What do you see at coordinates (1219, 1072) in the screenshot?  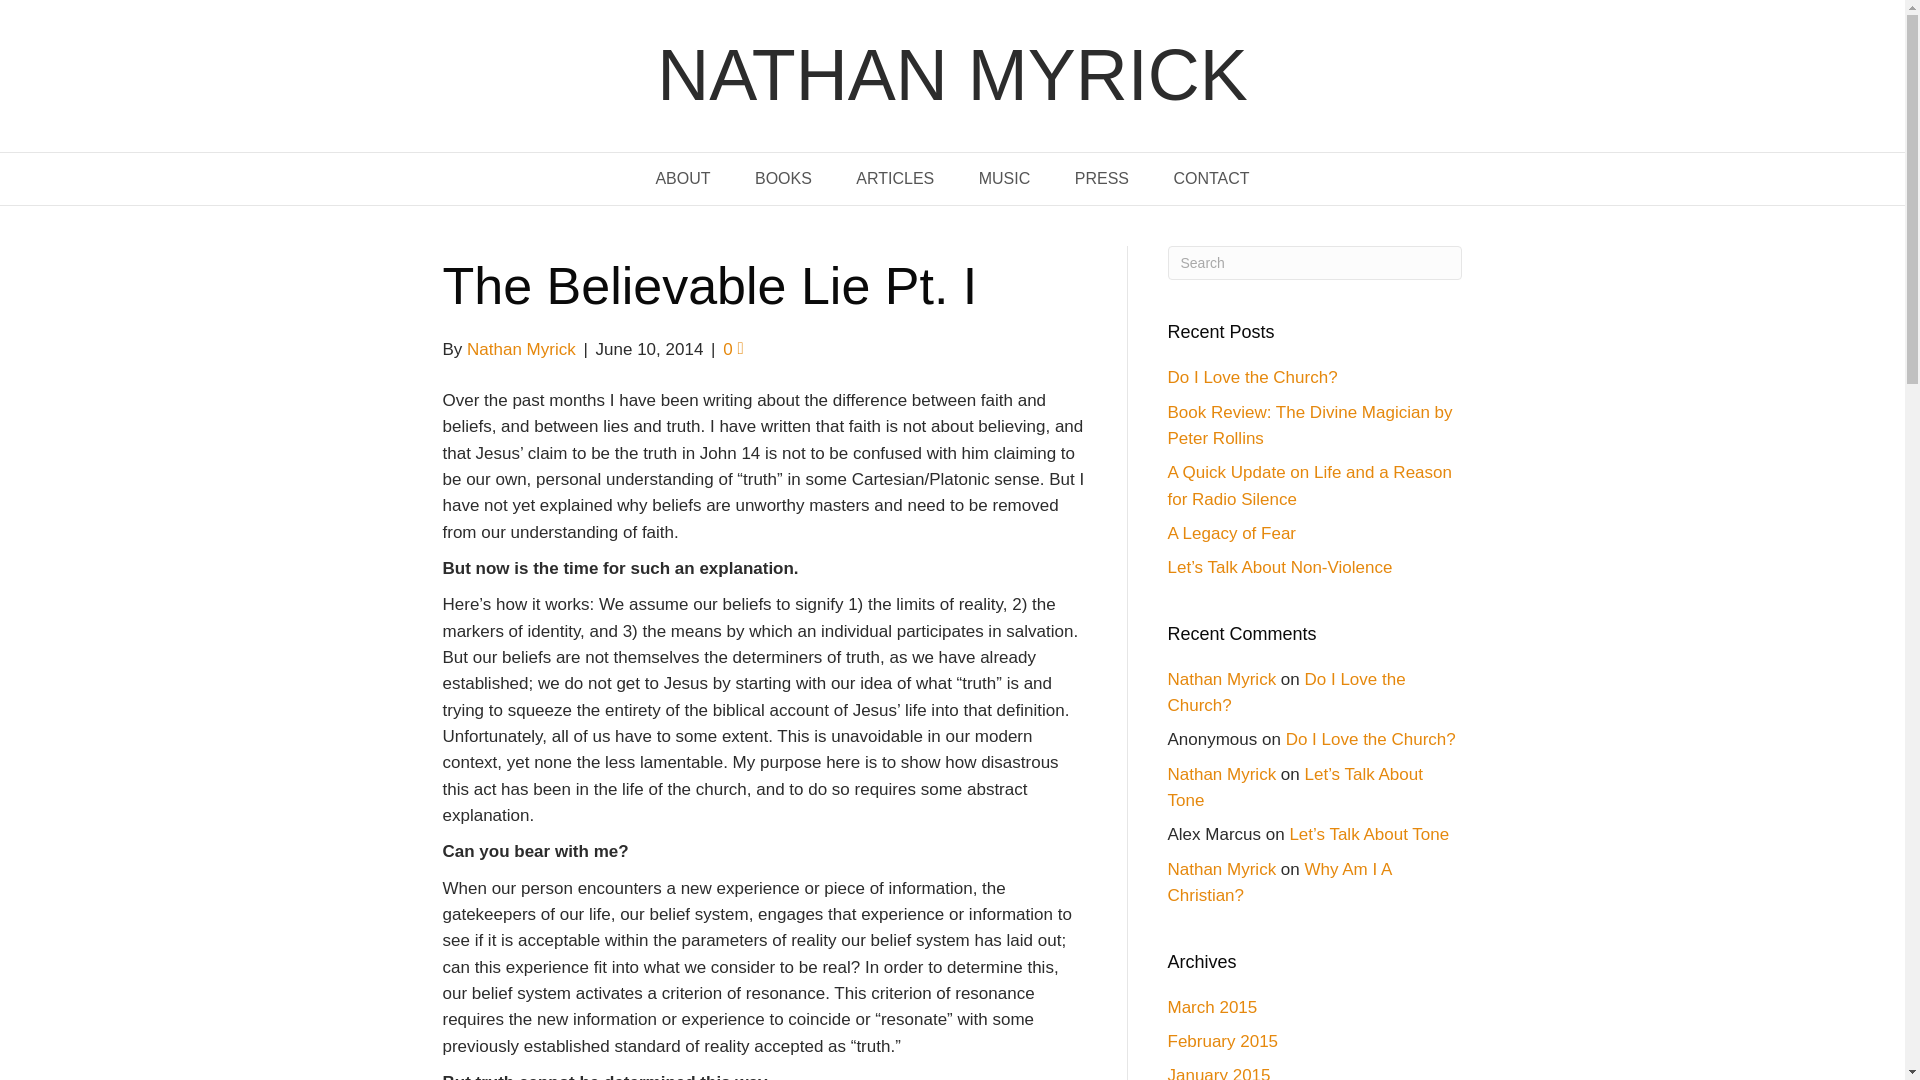 I see `January 2015` at bounding box center [1219, 1072].